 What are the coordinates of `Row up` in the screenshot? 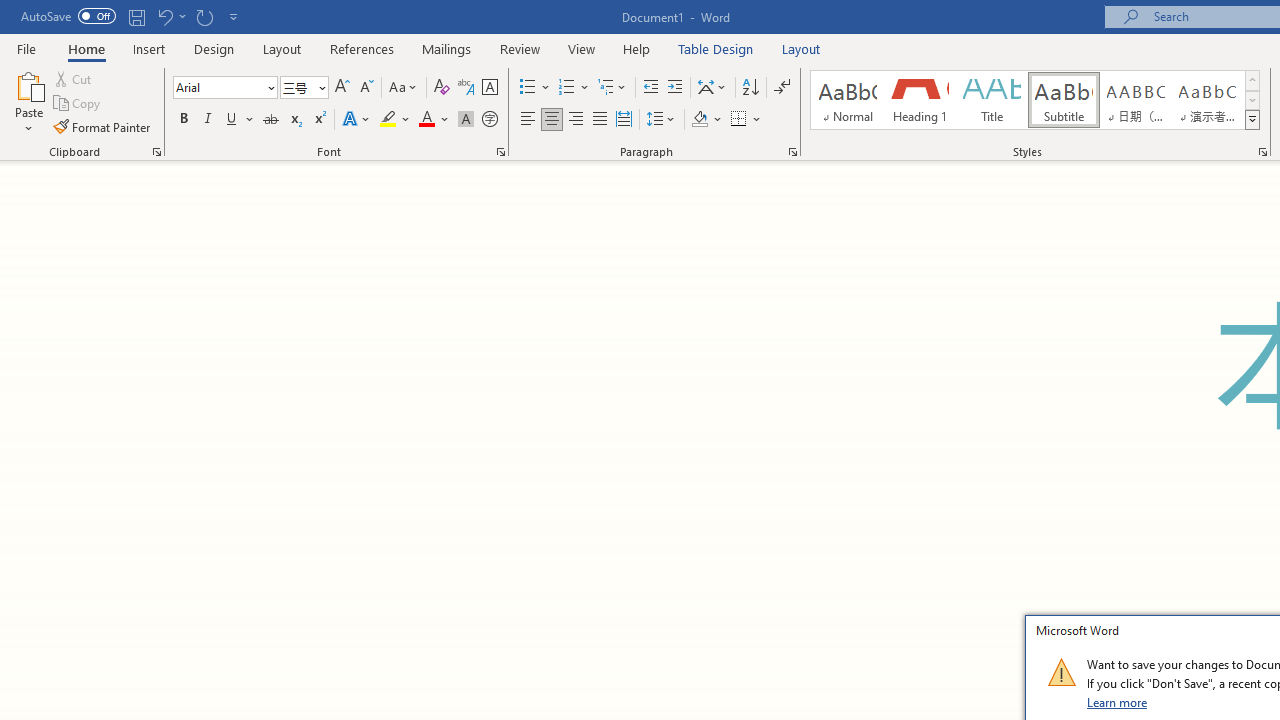 It's located at (1252, 80).